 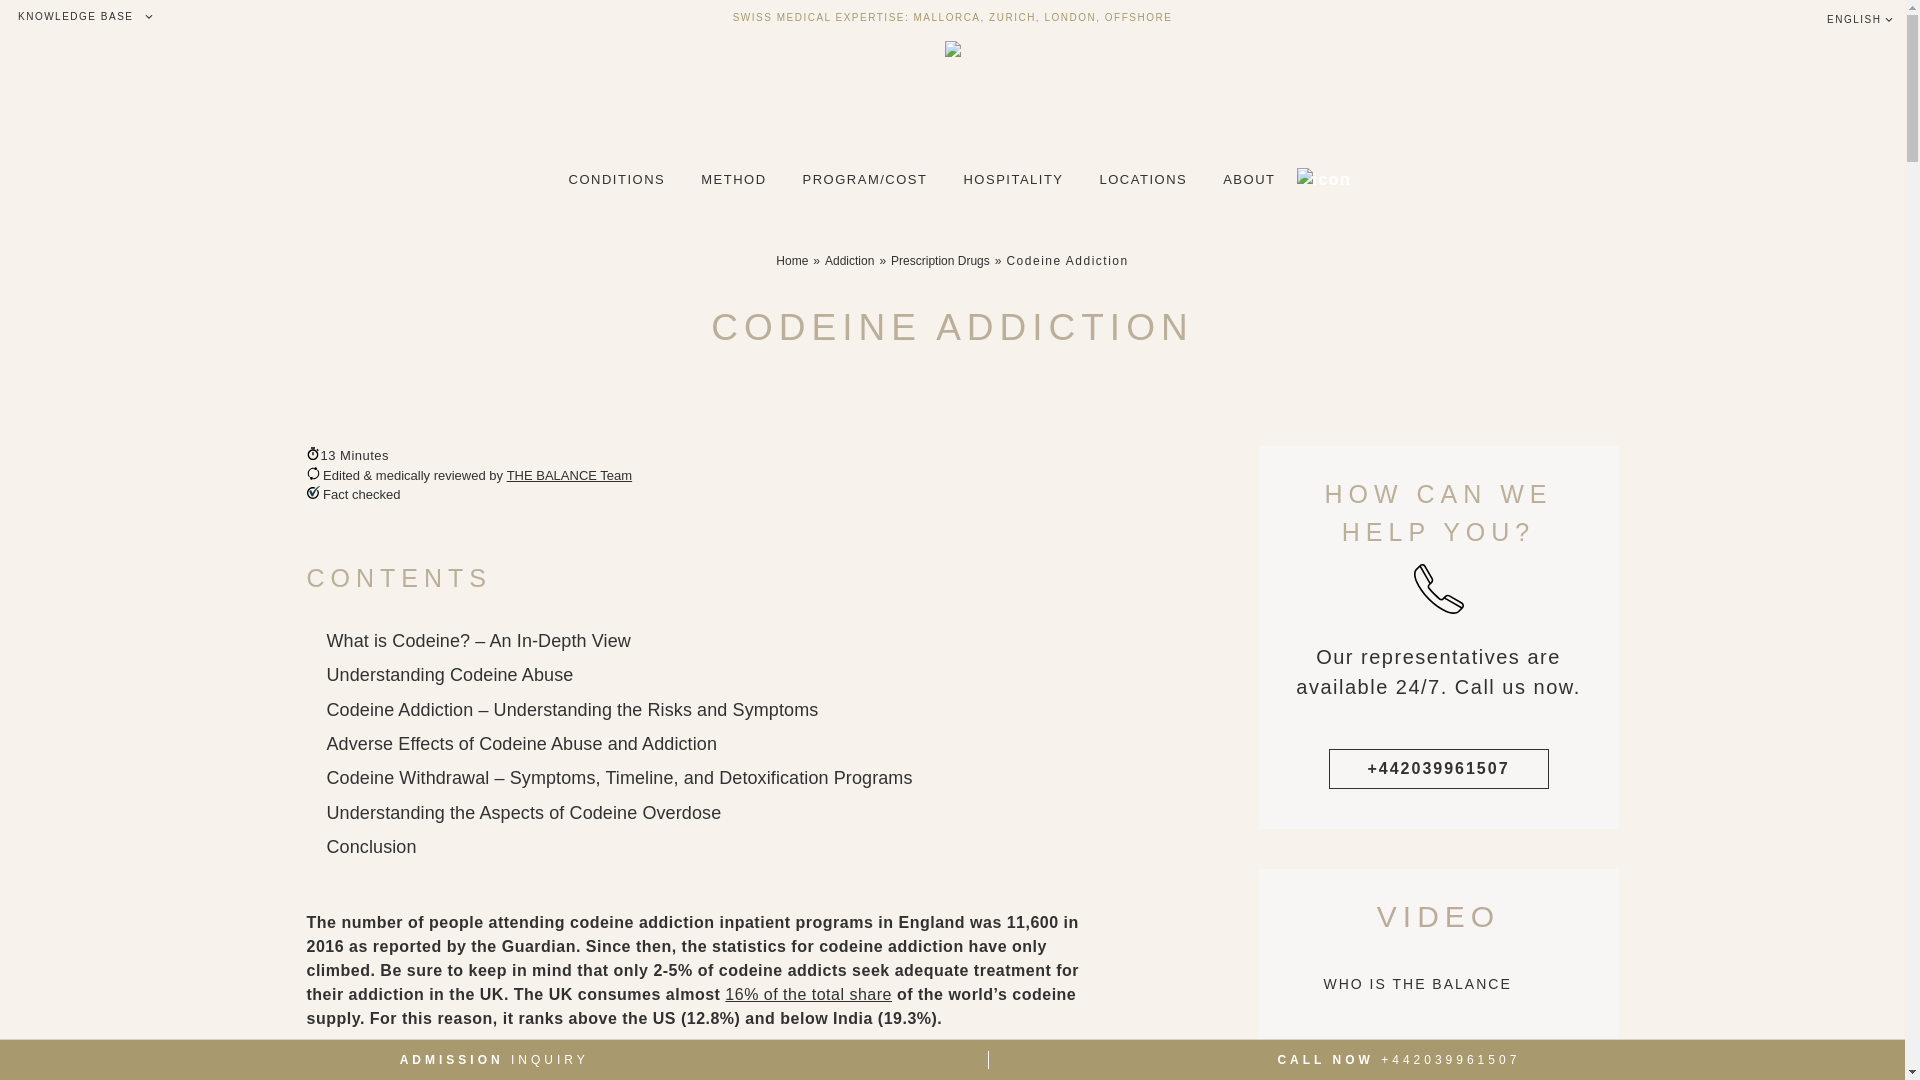 I want to click on Adverse Effects of Codeine Abuse and Addiction, so click(x=521, y=746).